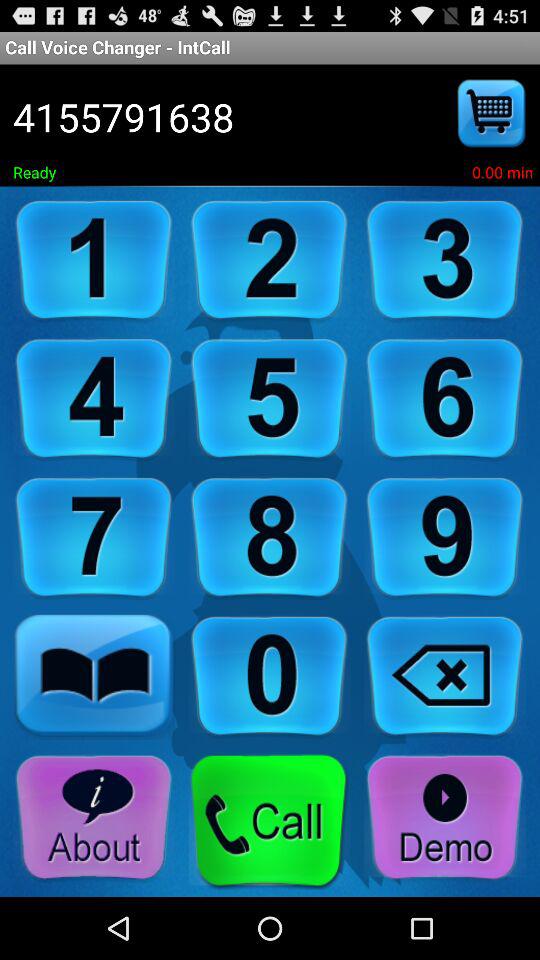 This screenshot has width=540, height=960. I want to click on contact button, so click(94, 676).